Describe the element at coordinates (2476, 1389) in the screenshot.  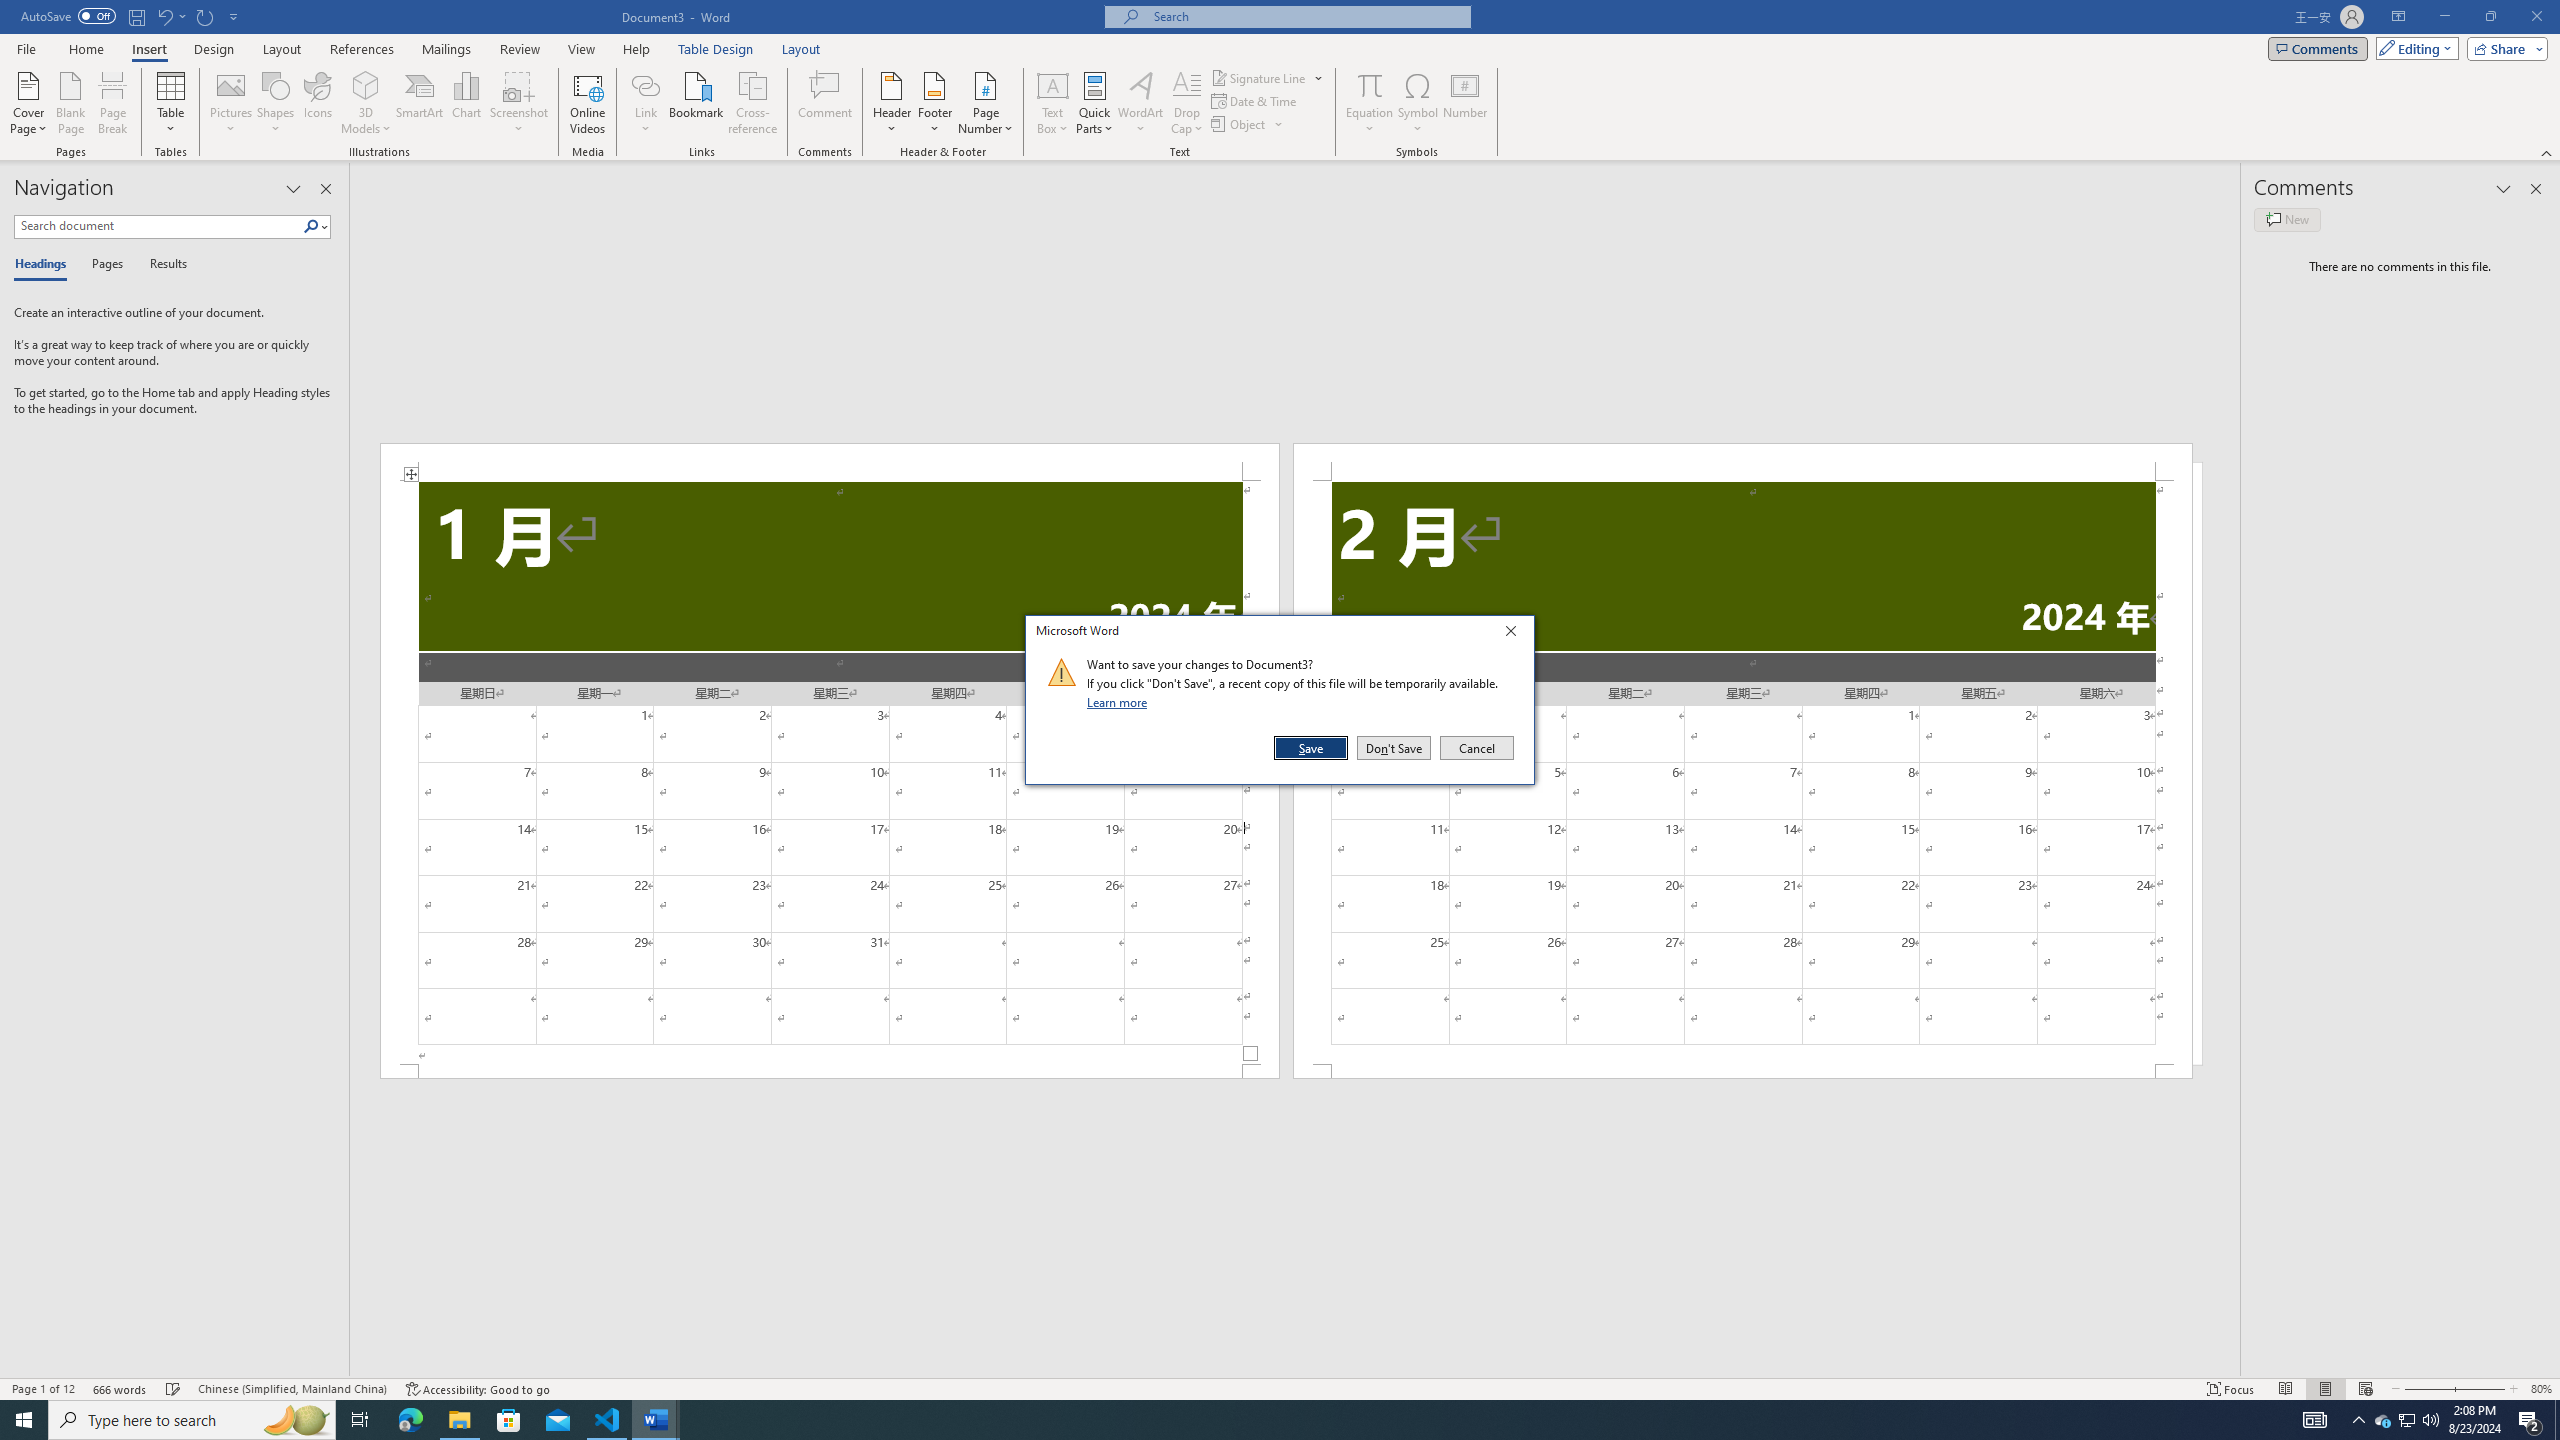
I see `Zoom In` at that location.